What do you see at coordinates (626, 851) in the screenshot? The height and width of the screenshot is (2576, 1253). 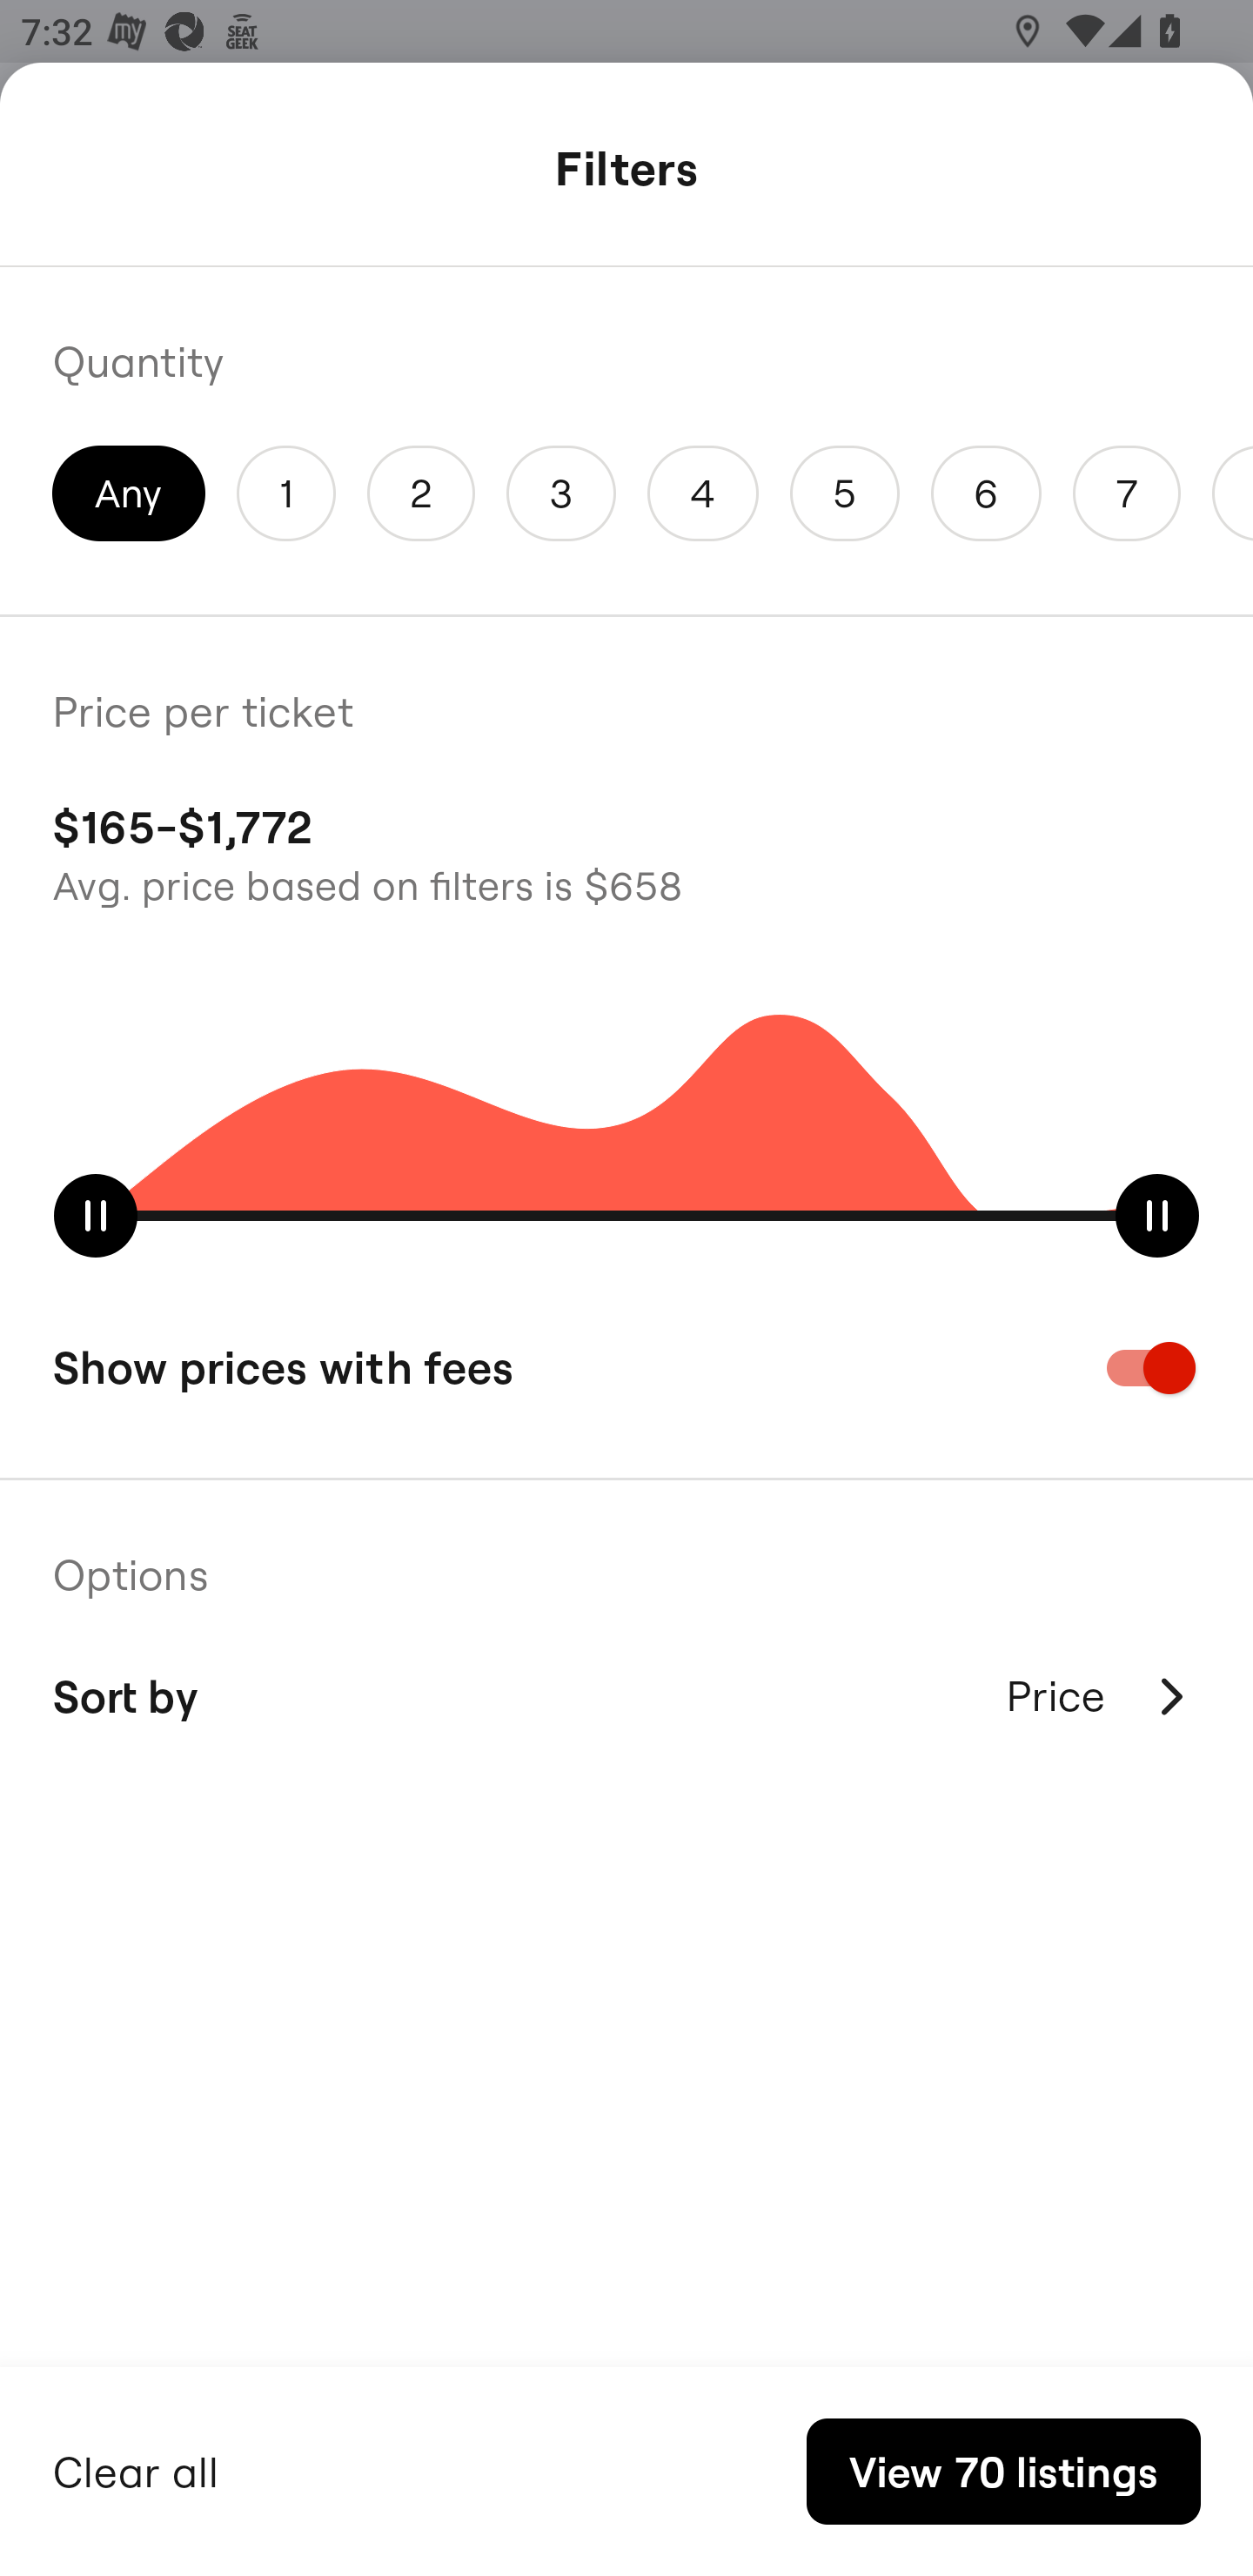 I see `$165-$1,772 Avg. price based on filters is $658` at bounding box center [626, 851].